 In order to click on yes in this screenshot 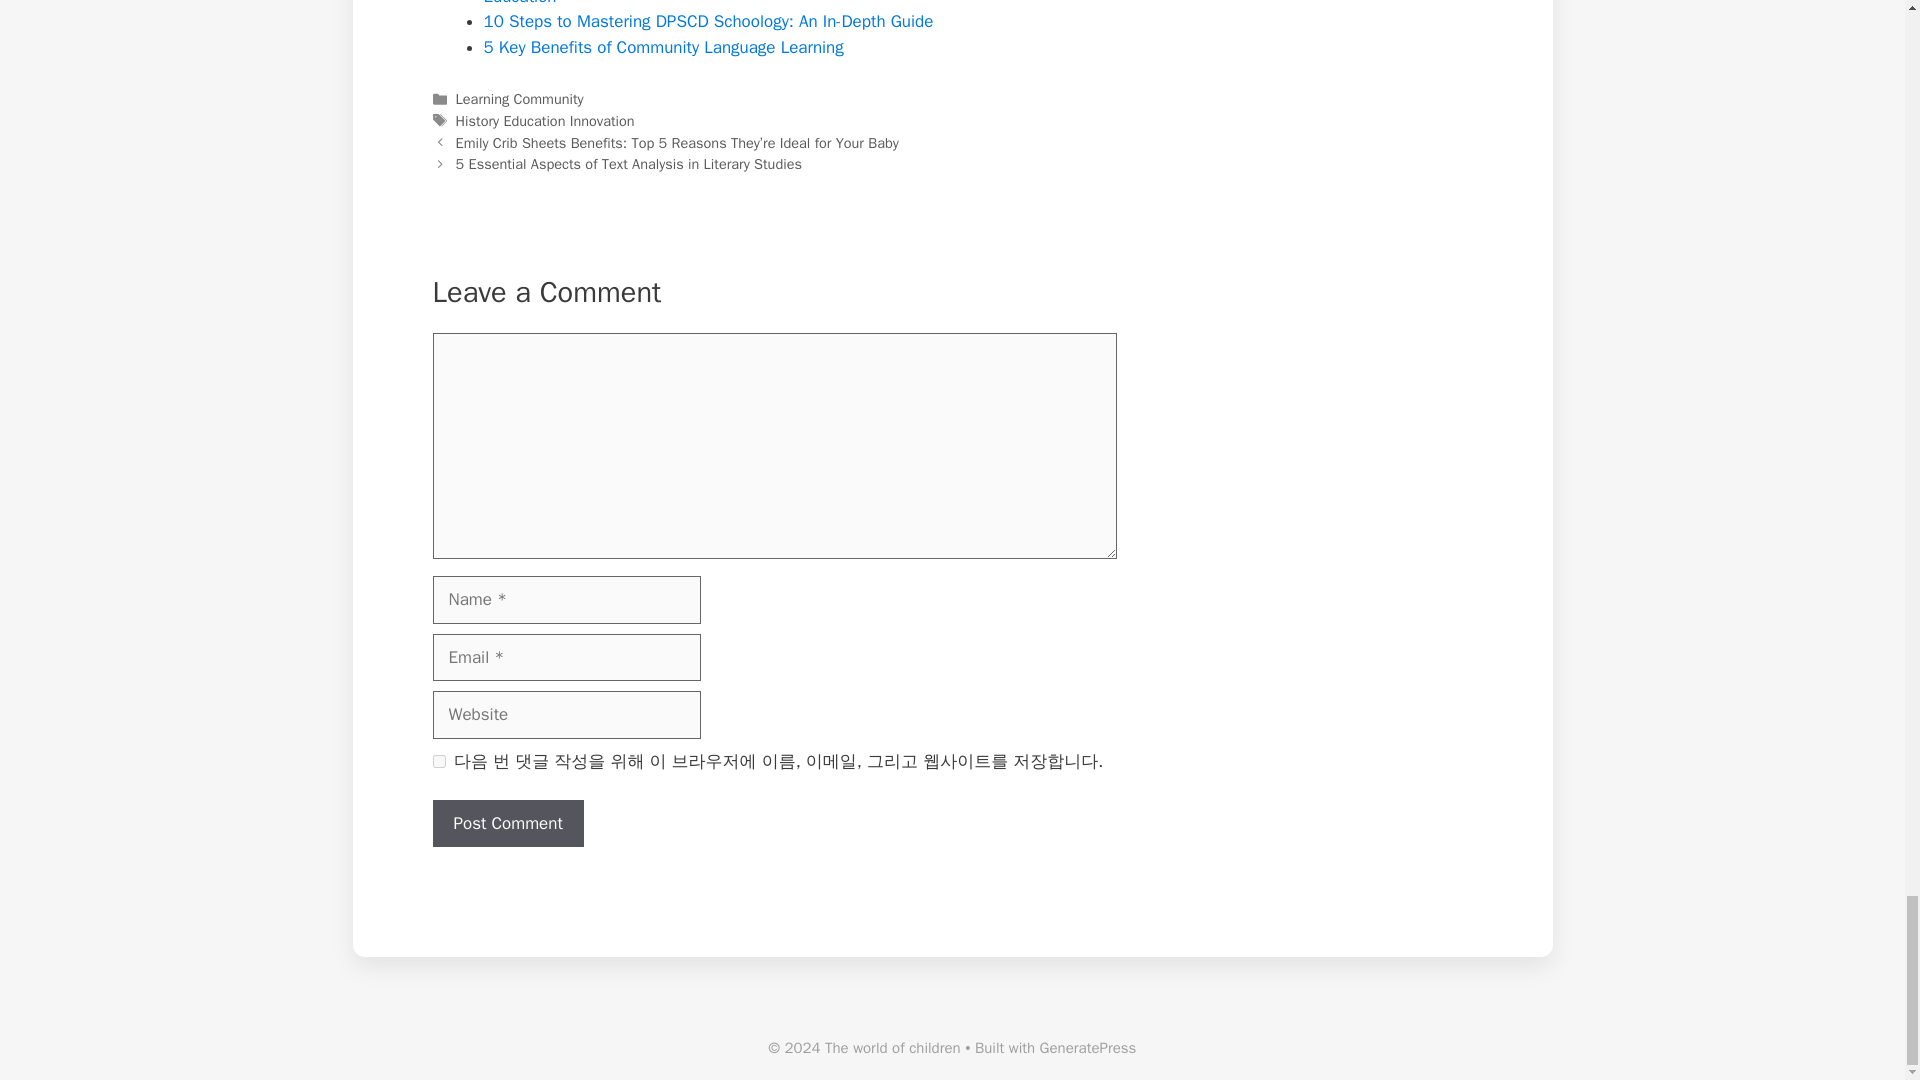, I will do `click(438, 760)`.